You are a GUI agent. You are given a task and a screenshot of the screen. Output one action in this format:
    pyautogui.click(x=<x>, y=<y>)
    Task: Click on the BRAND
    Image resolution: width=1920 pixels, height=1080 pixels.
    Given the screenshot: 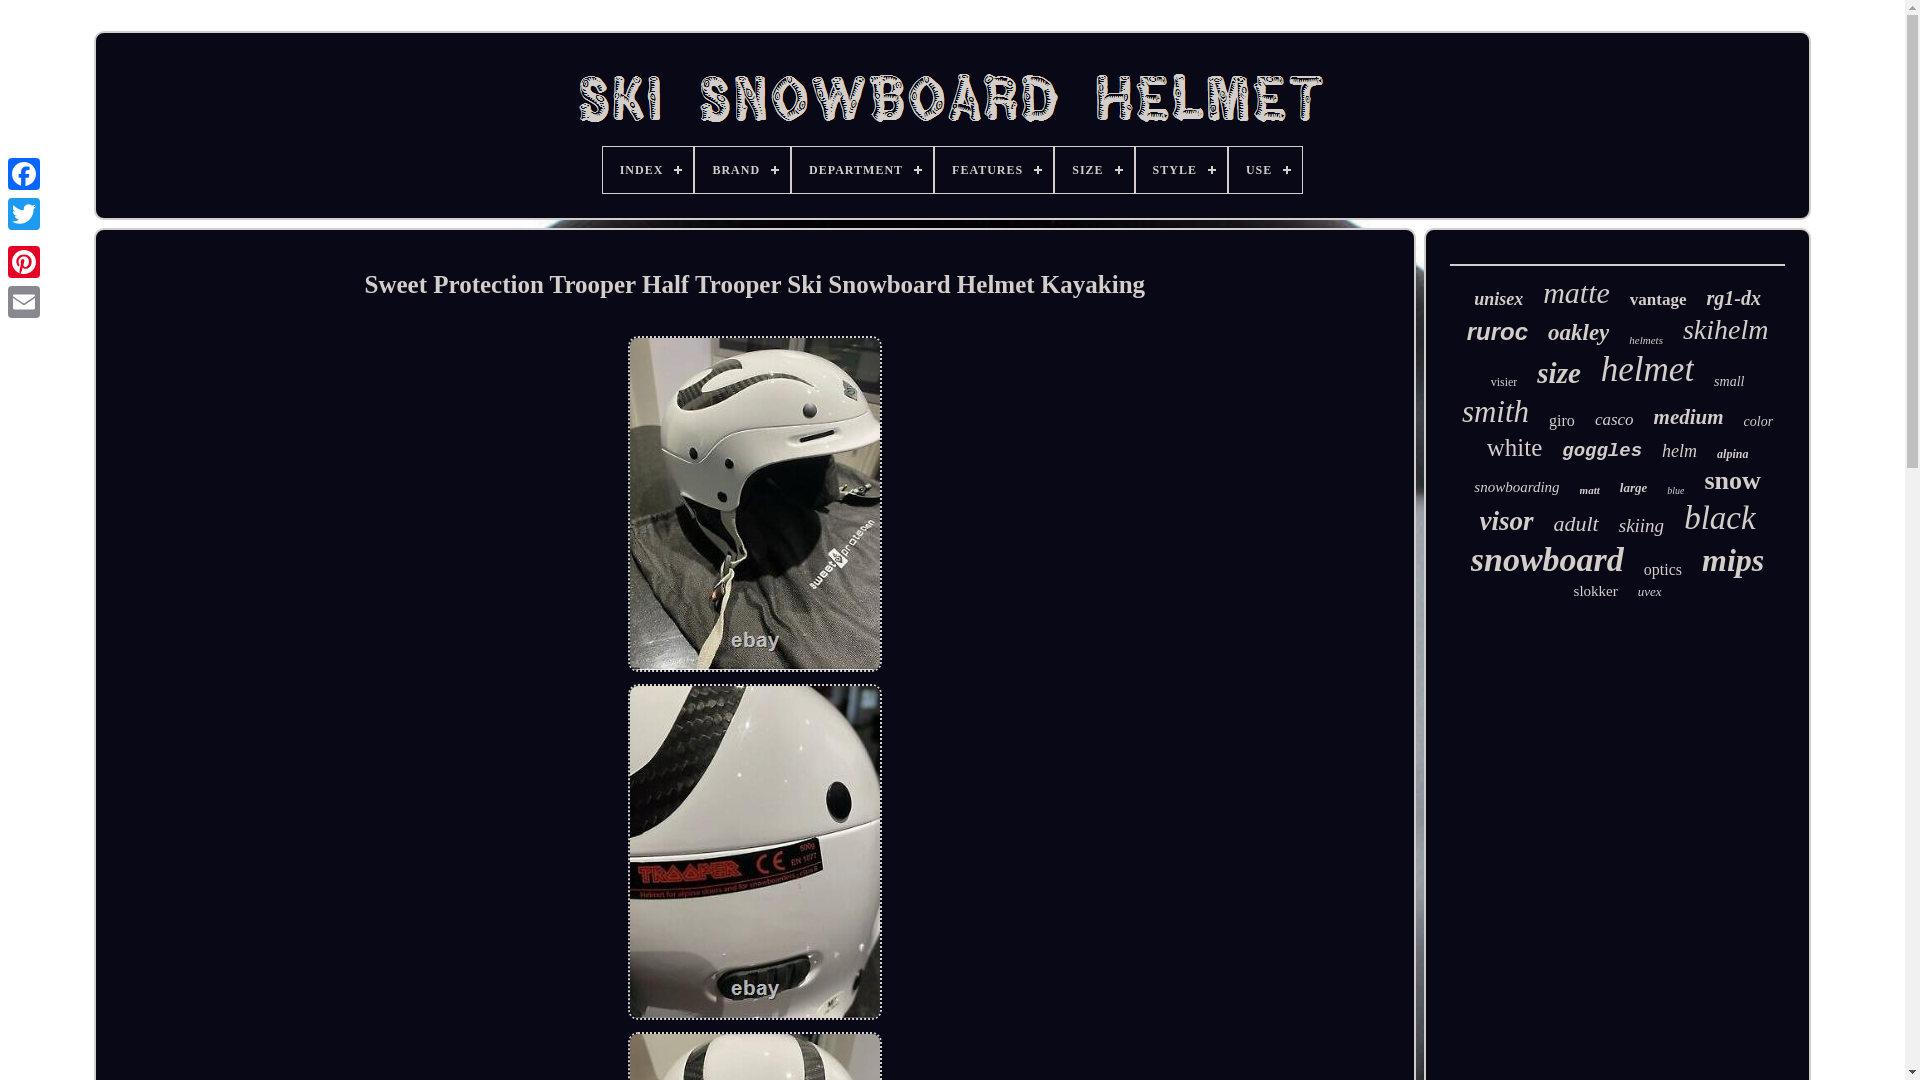 What is the action you would take?
    pyautogui.click(x=742, y=170)
    